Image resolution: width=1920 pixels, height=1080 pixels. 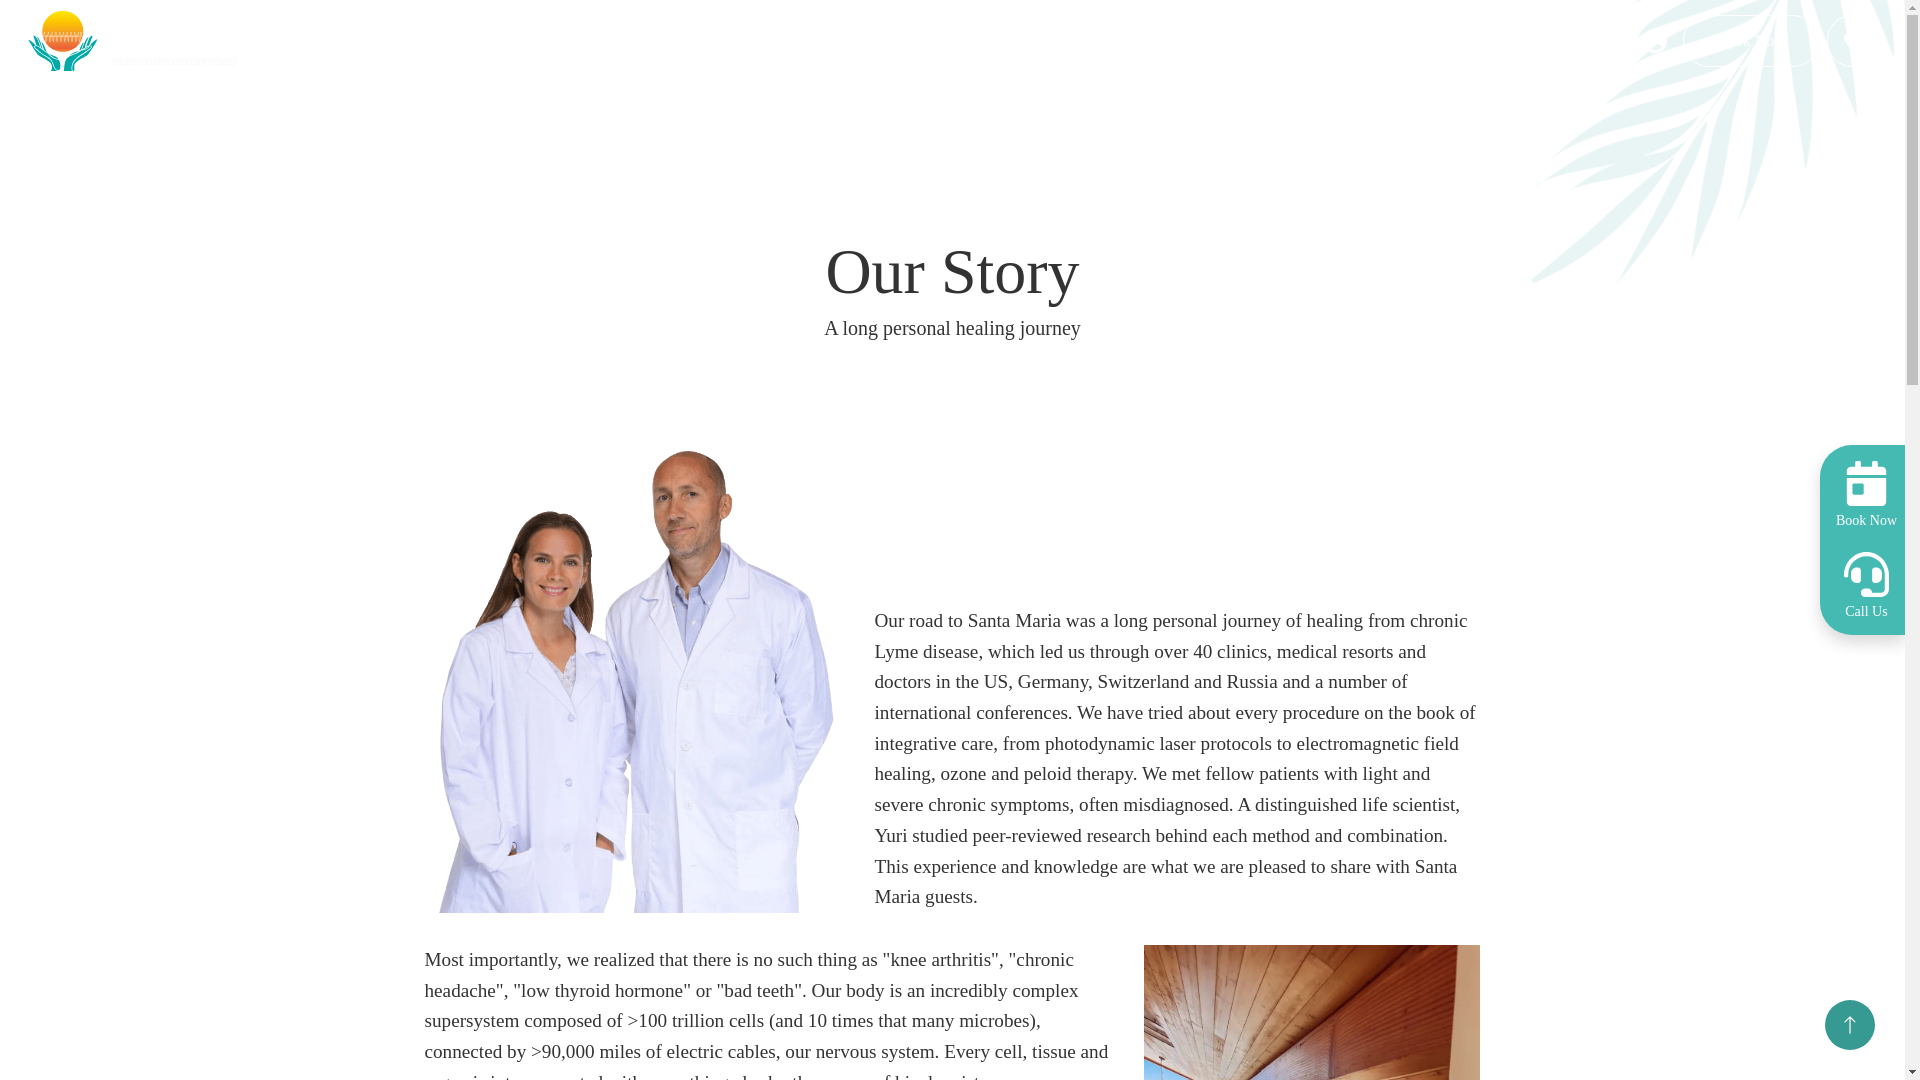 I want to click on ABOUT SANTA MARIA, so click(x=441, y=40).